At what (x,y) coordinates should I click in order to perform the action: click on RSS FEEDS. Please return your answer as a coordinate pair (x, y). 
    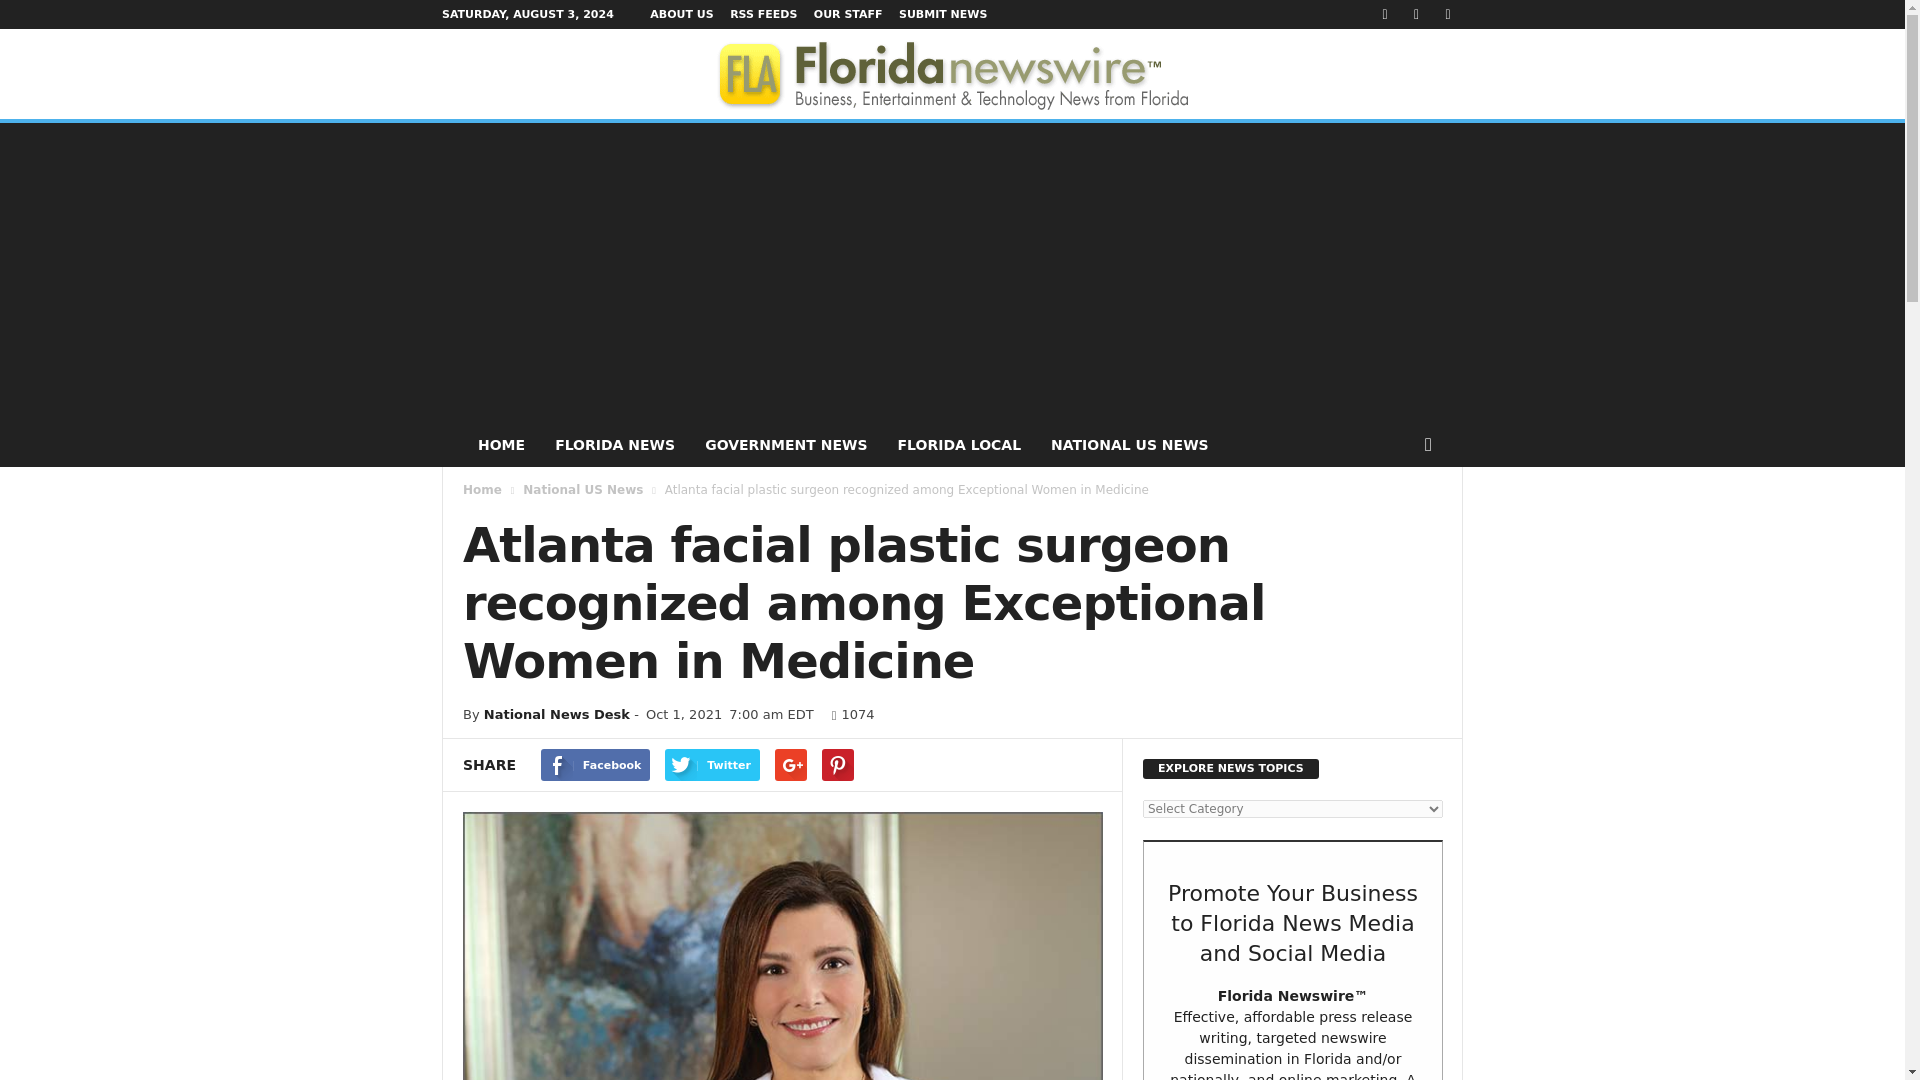
    Looking at the image, I should click on (762, 14).